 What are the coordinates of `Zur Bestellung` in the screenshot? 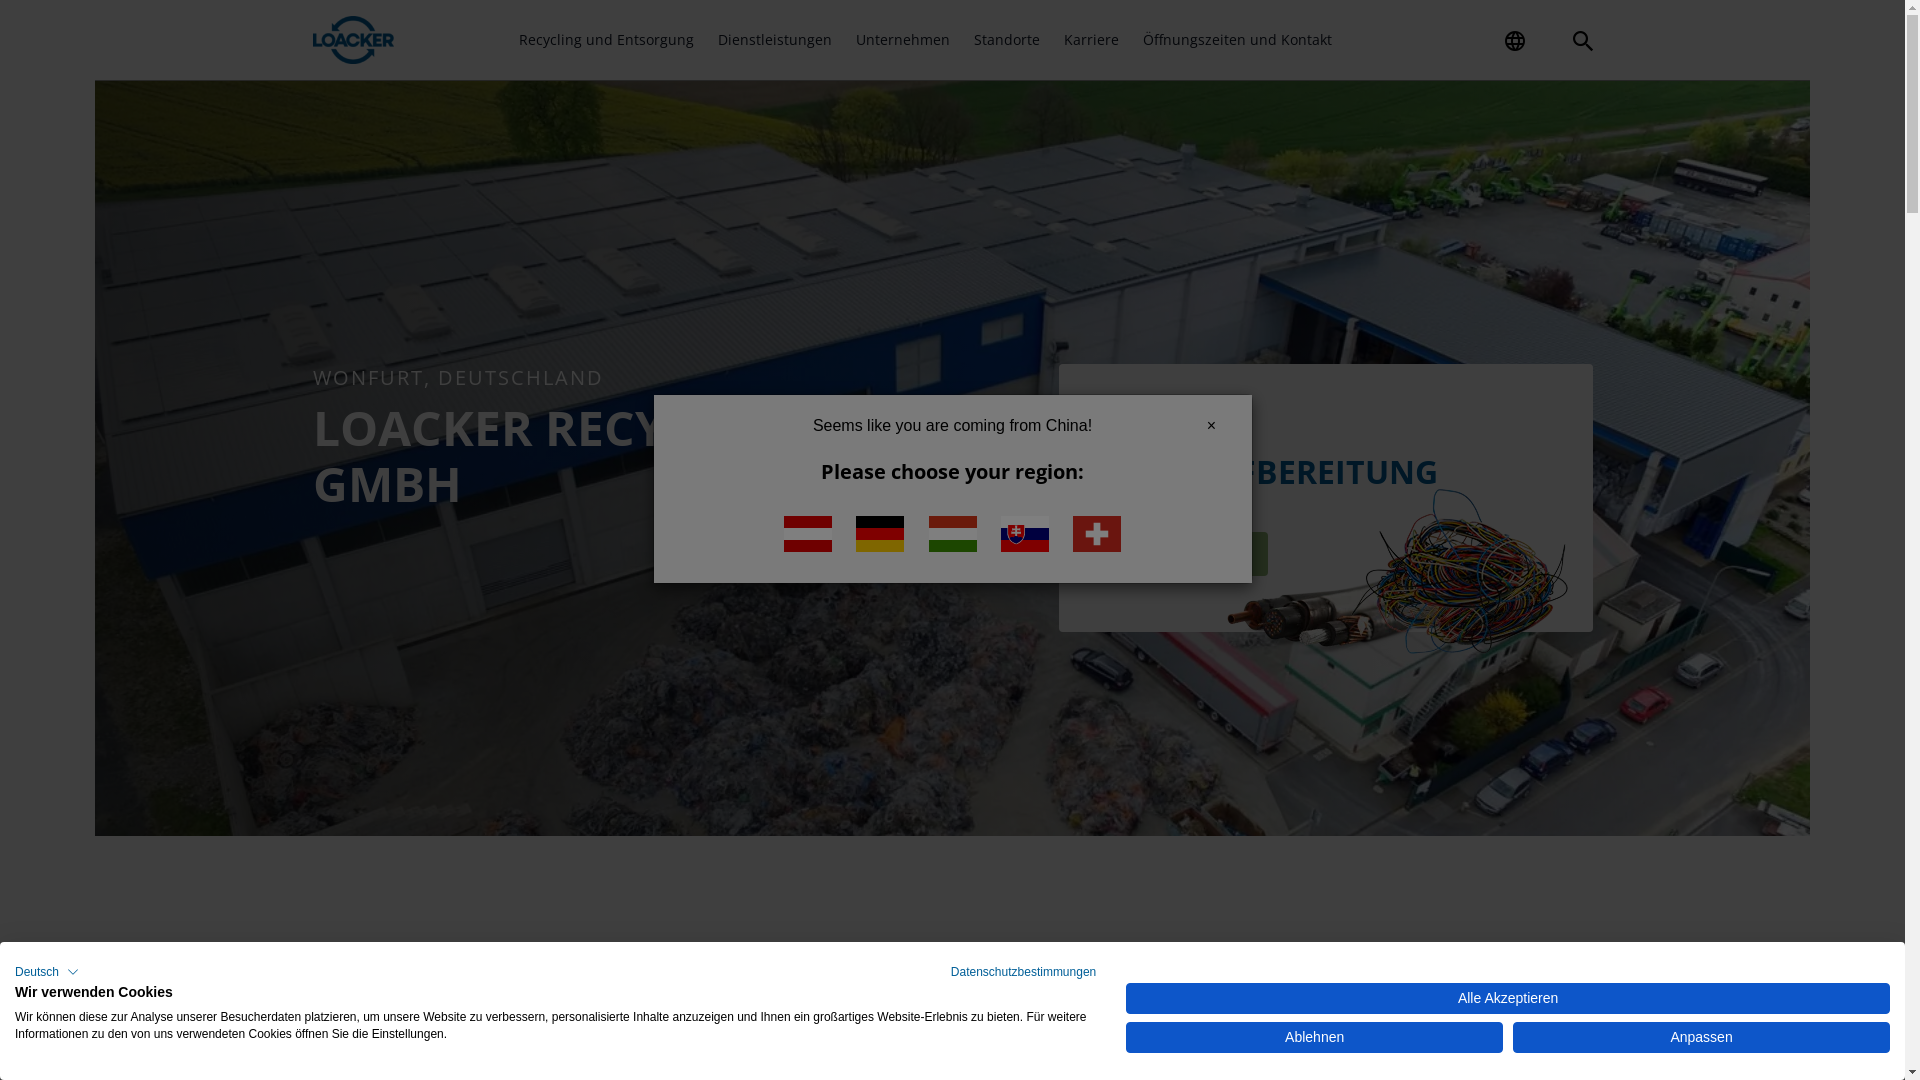 It's located at (1370, 32).